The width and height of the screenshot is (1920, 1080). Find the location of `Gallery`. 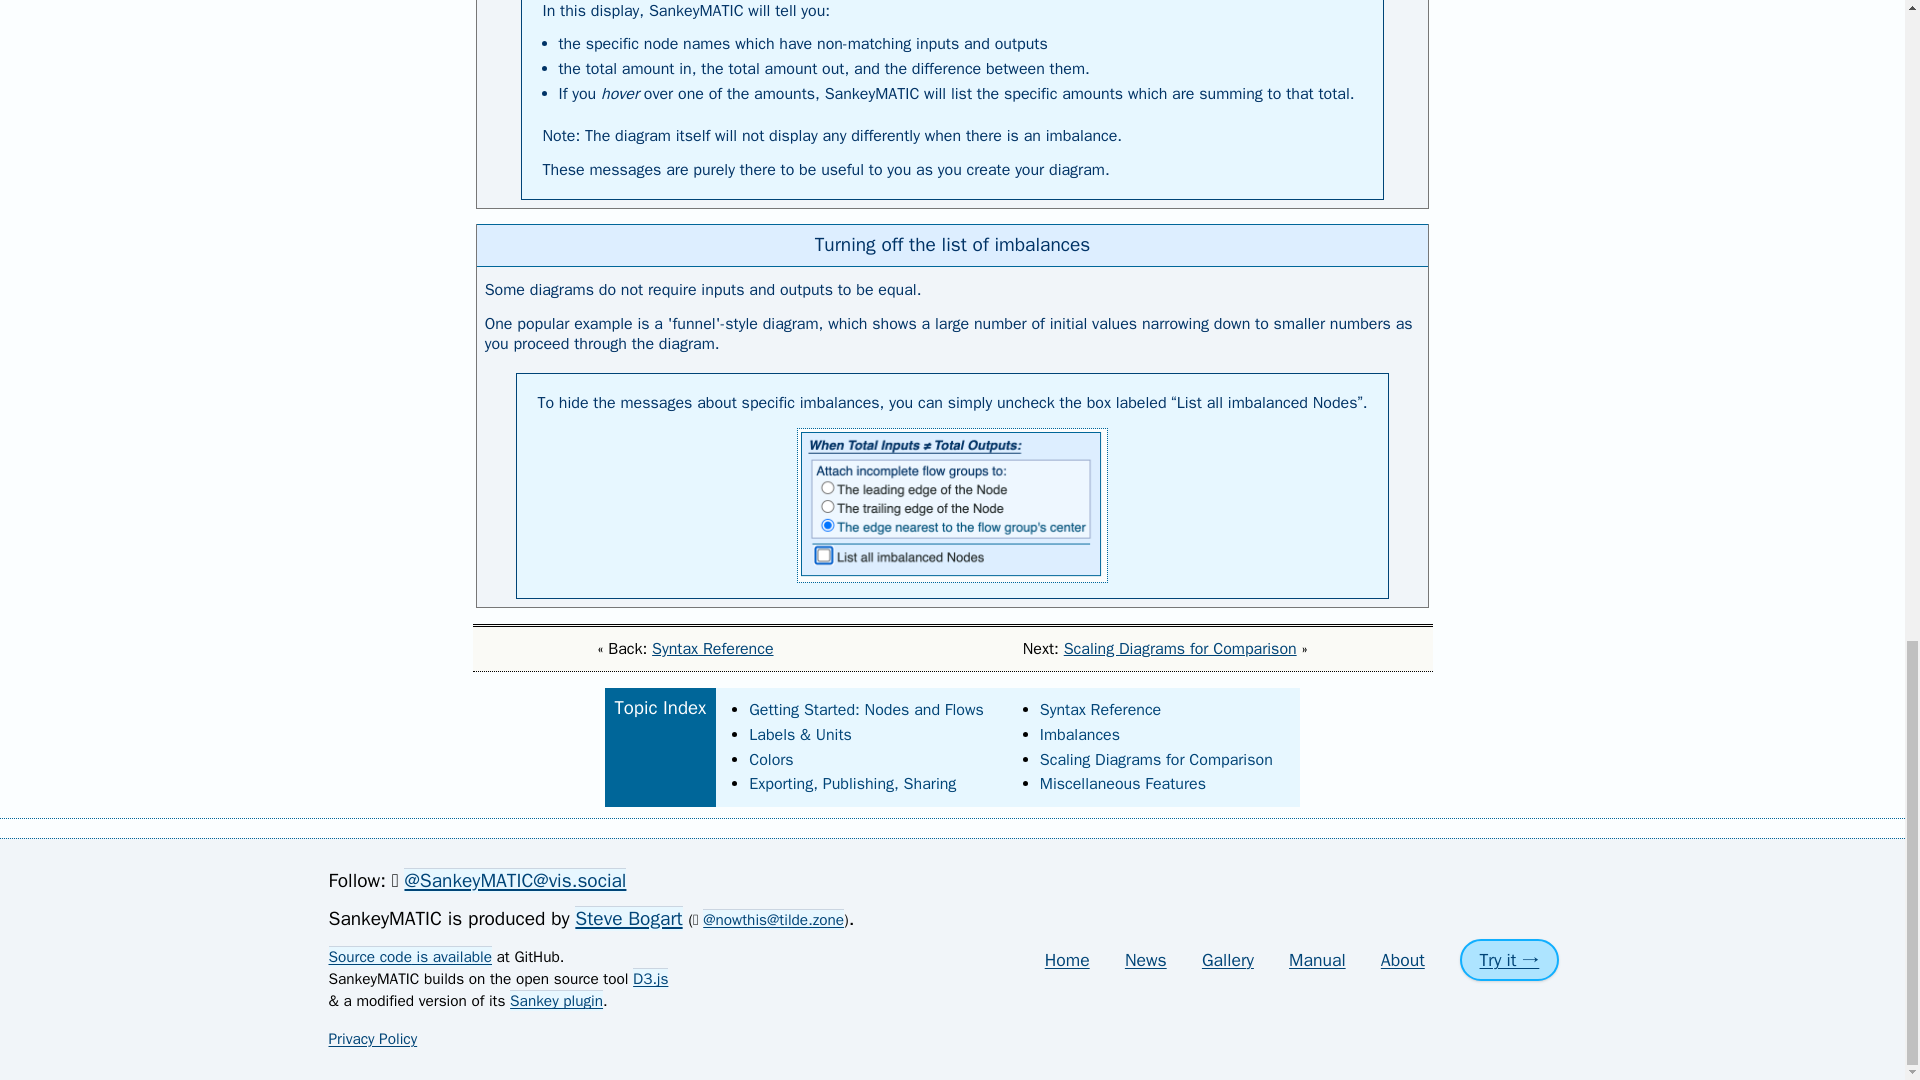

Gallery is located at coordinates (1227, 960).